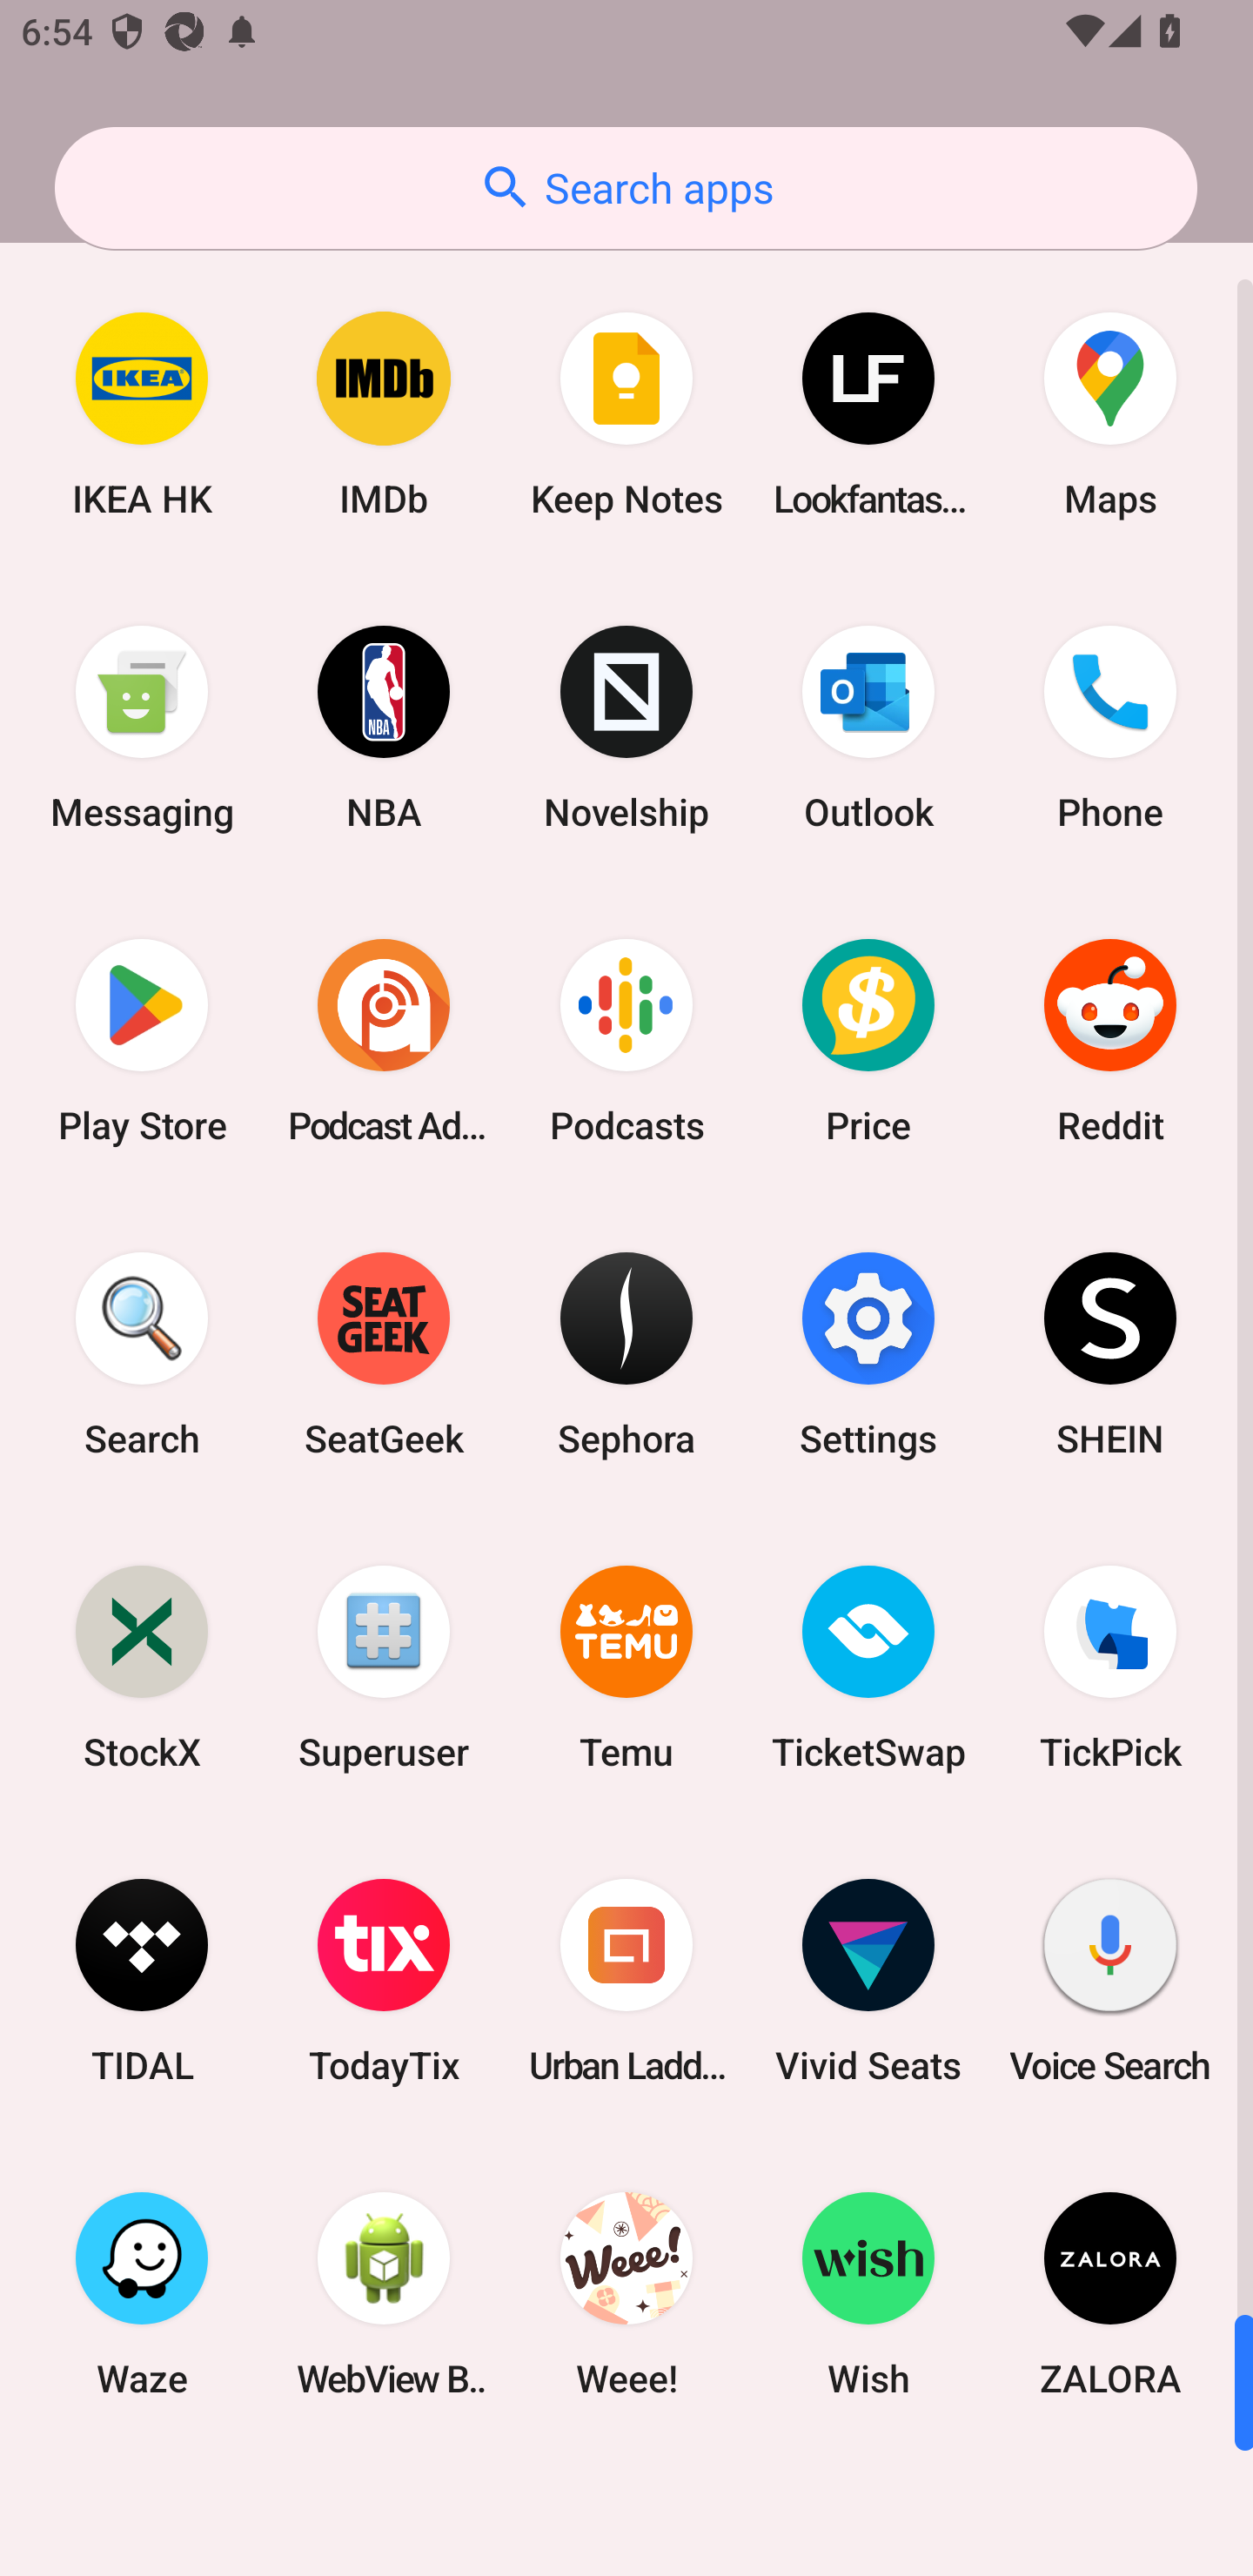  What do you see at coordinates (142, 2293) in the screenshot?
I see `Waze` at bounding box center [142, 2293].